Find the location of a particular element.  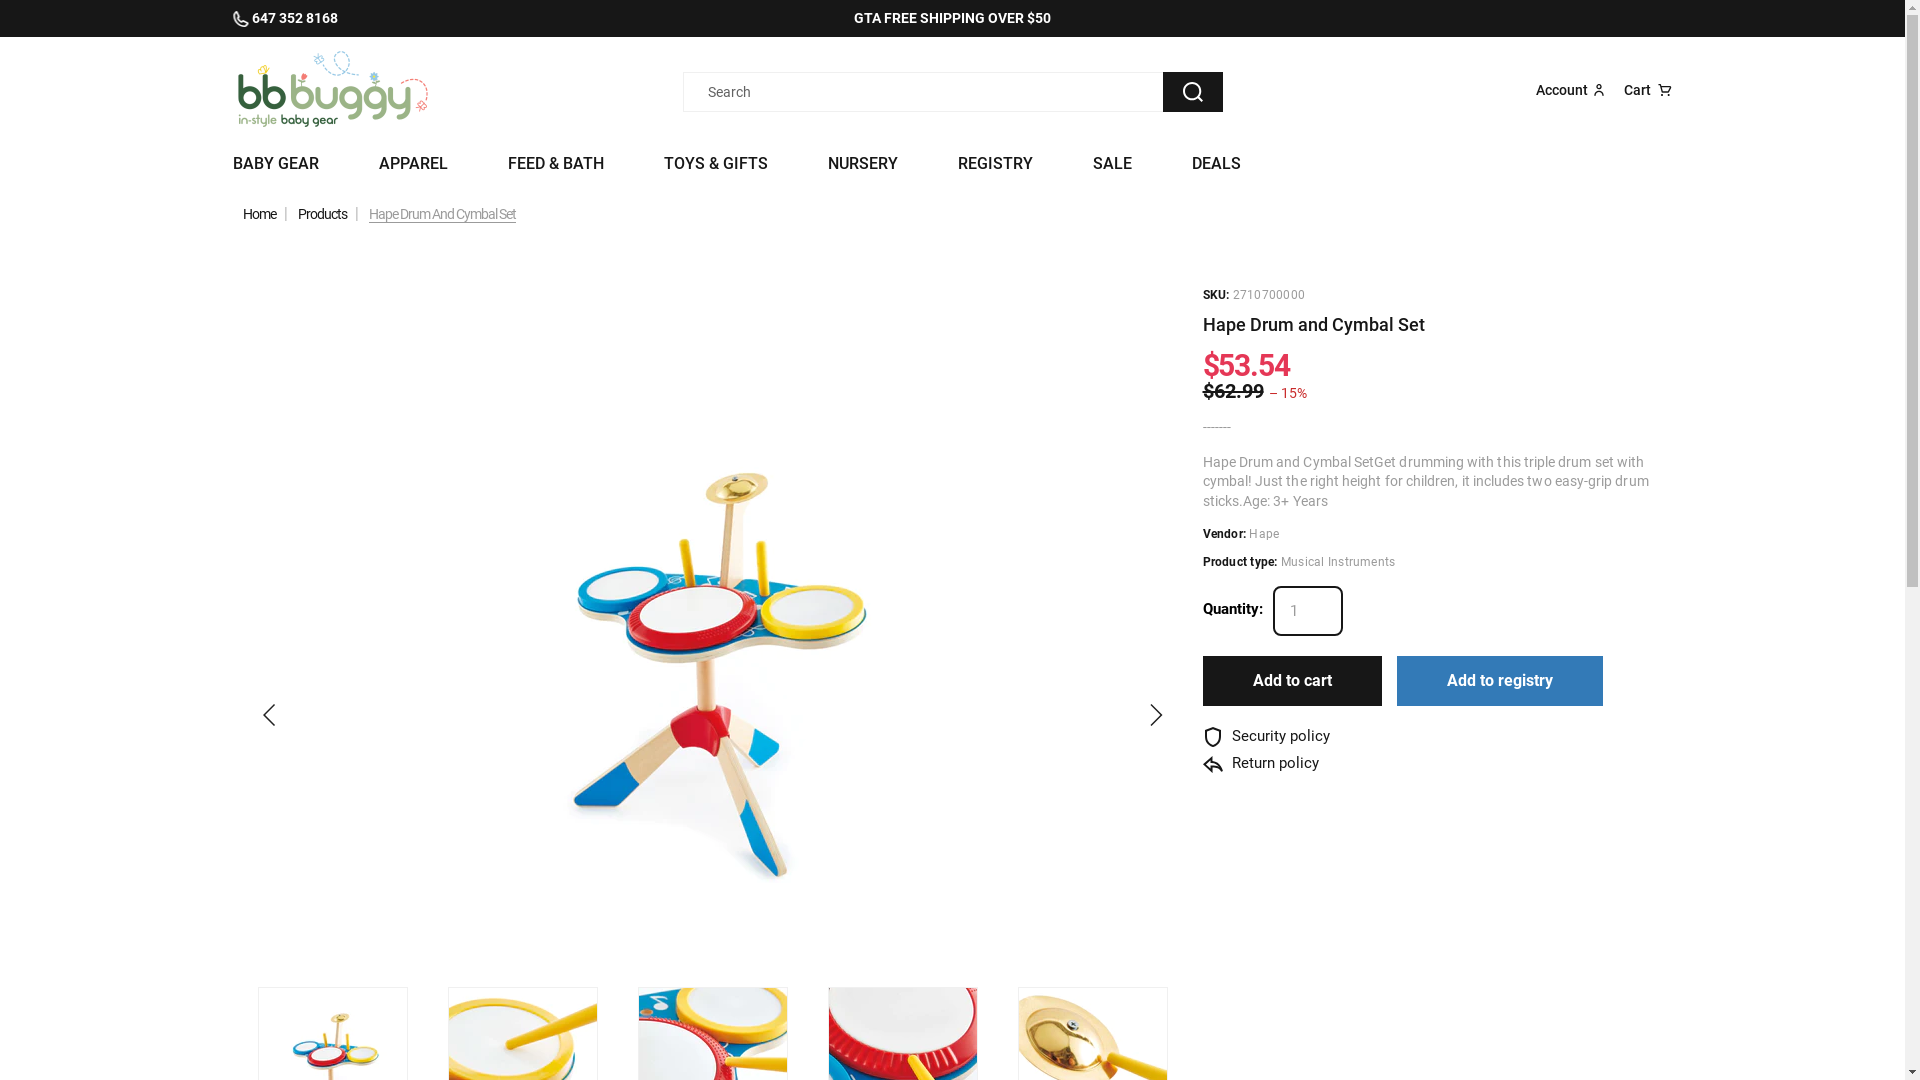

Security policy is located at coordinates (1266, 736).